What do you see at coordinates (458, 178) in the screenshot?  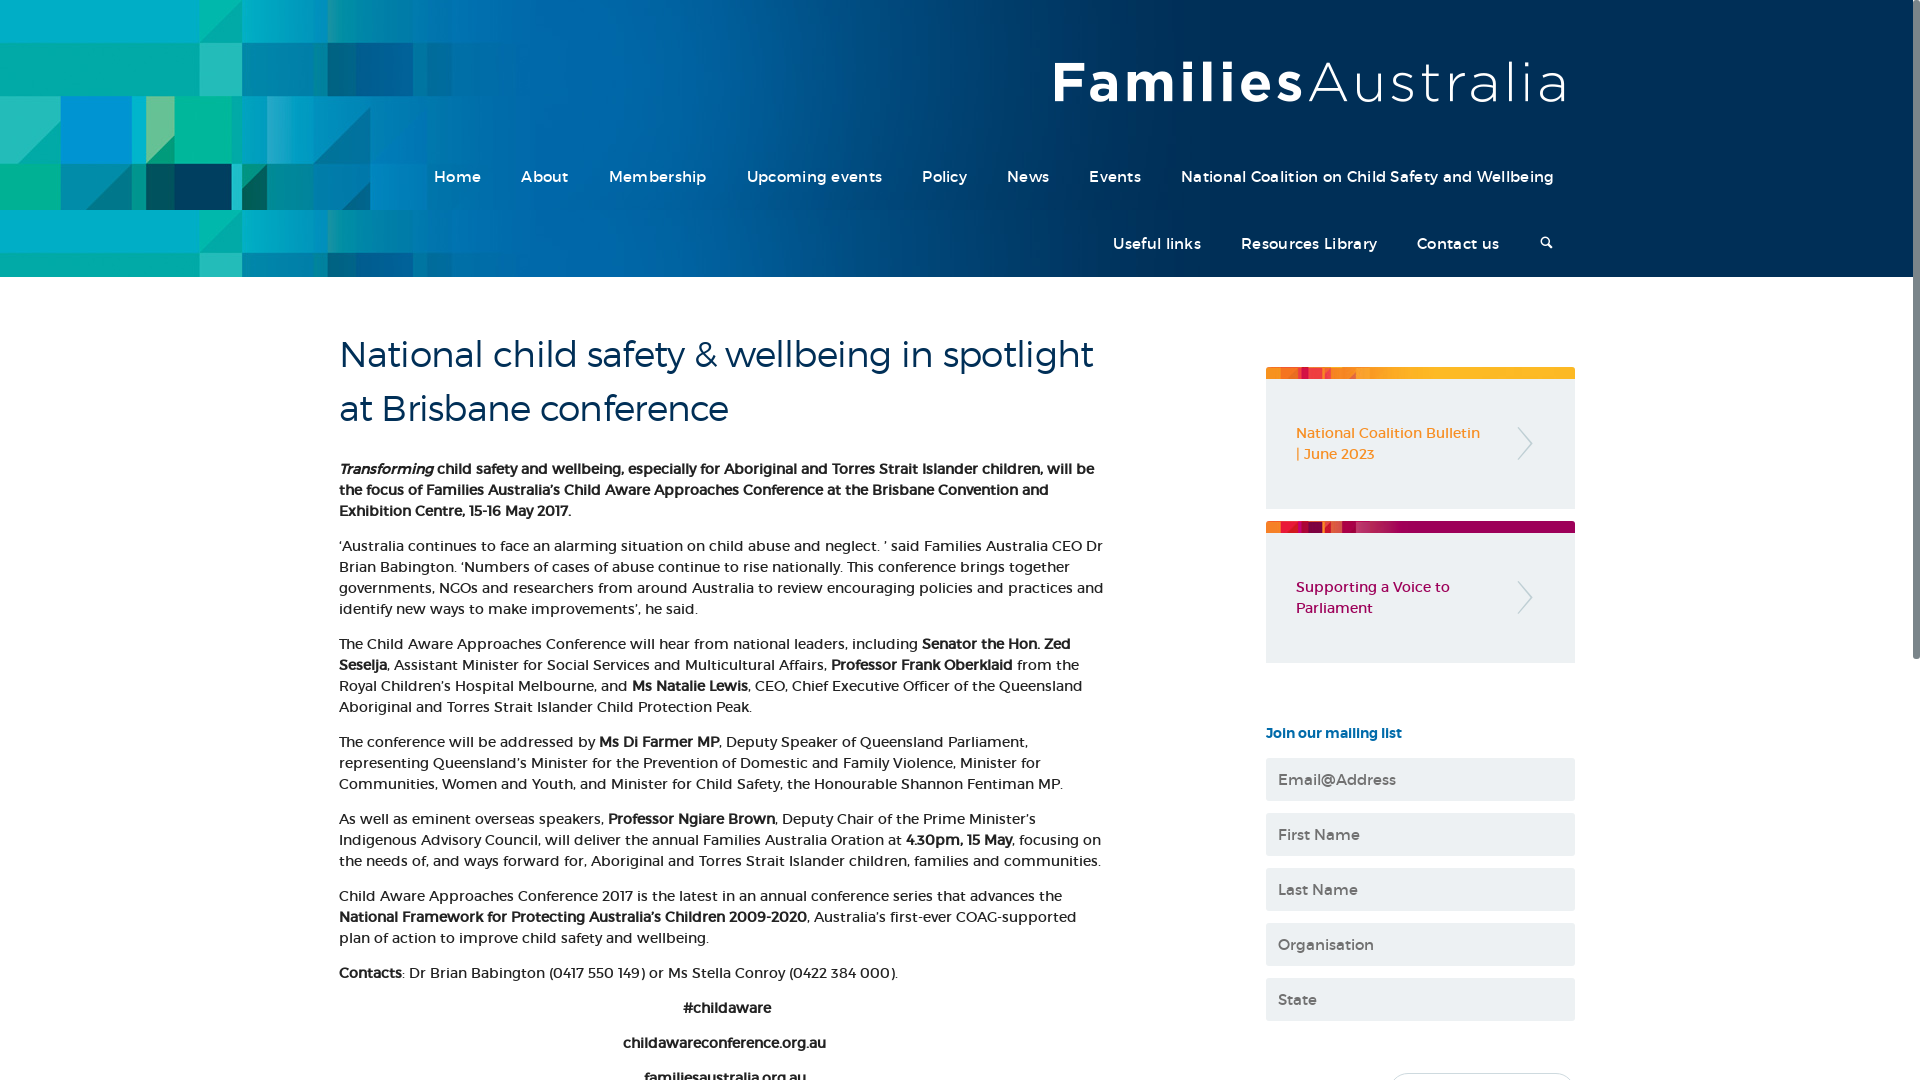 I see `Home` at bounding box center [458, 178].